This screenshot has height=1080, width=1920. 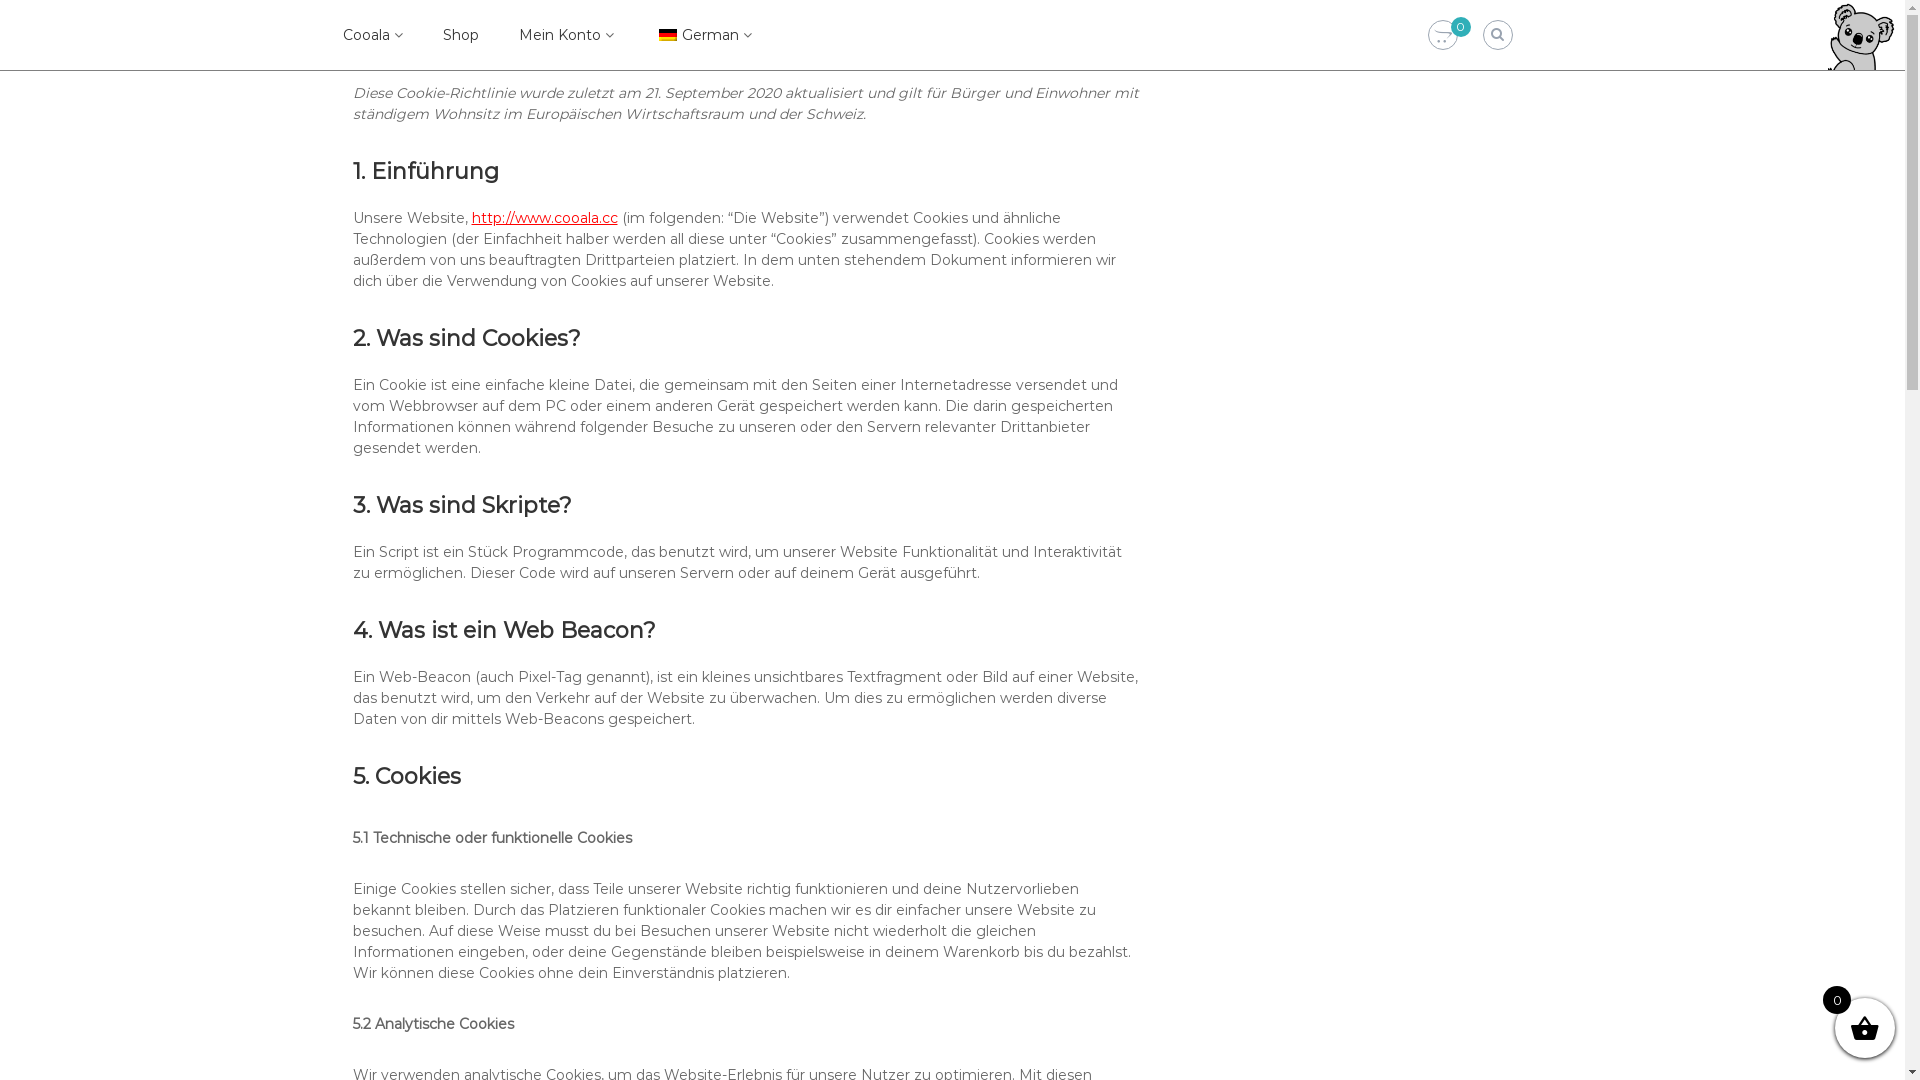 I want to click on Cooala, so click(x=362, y=58).